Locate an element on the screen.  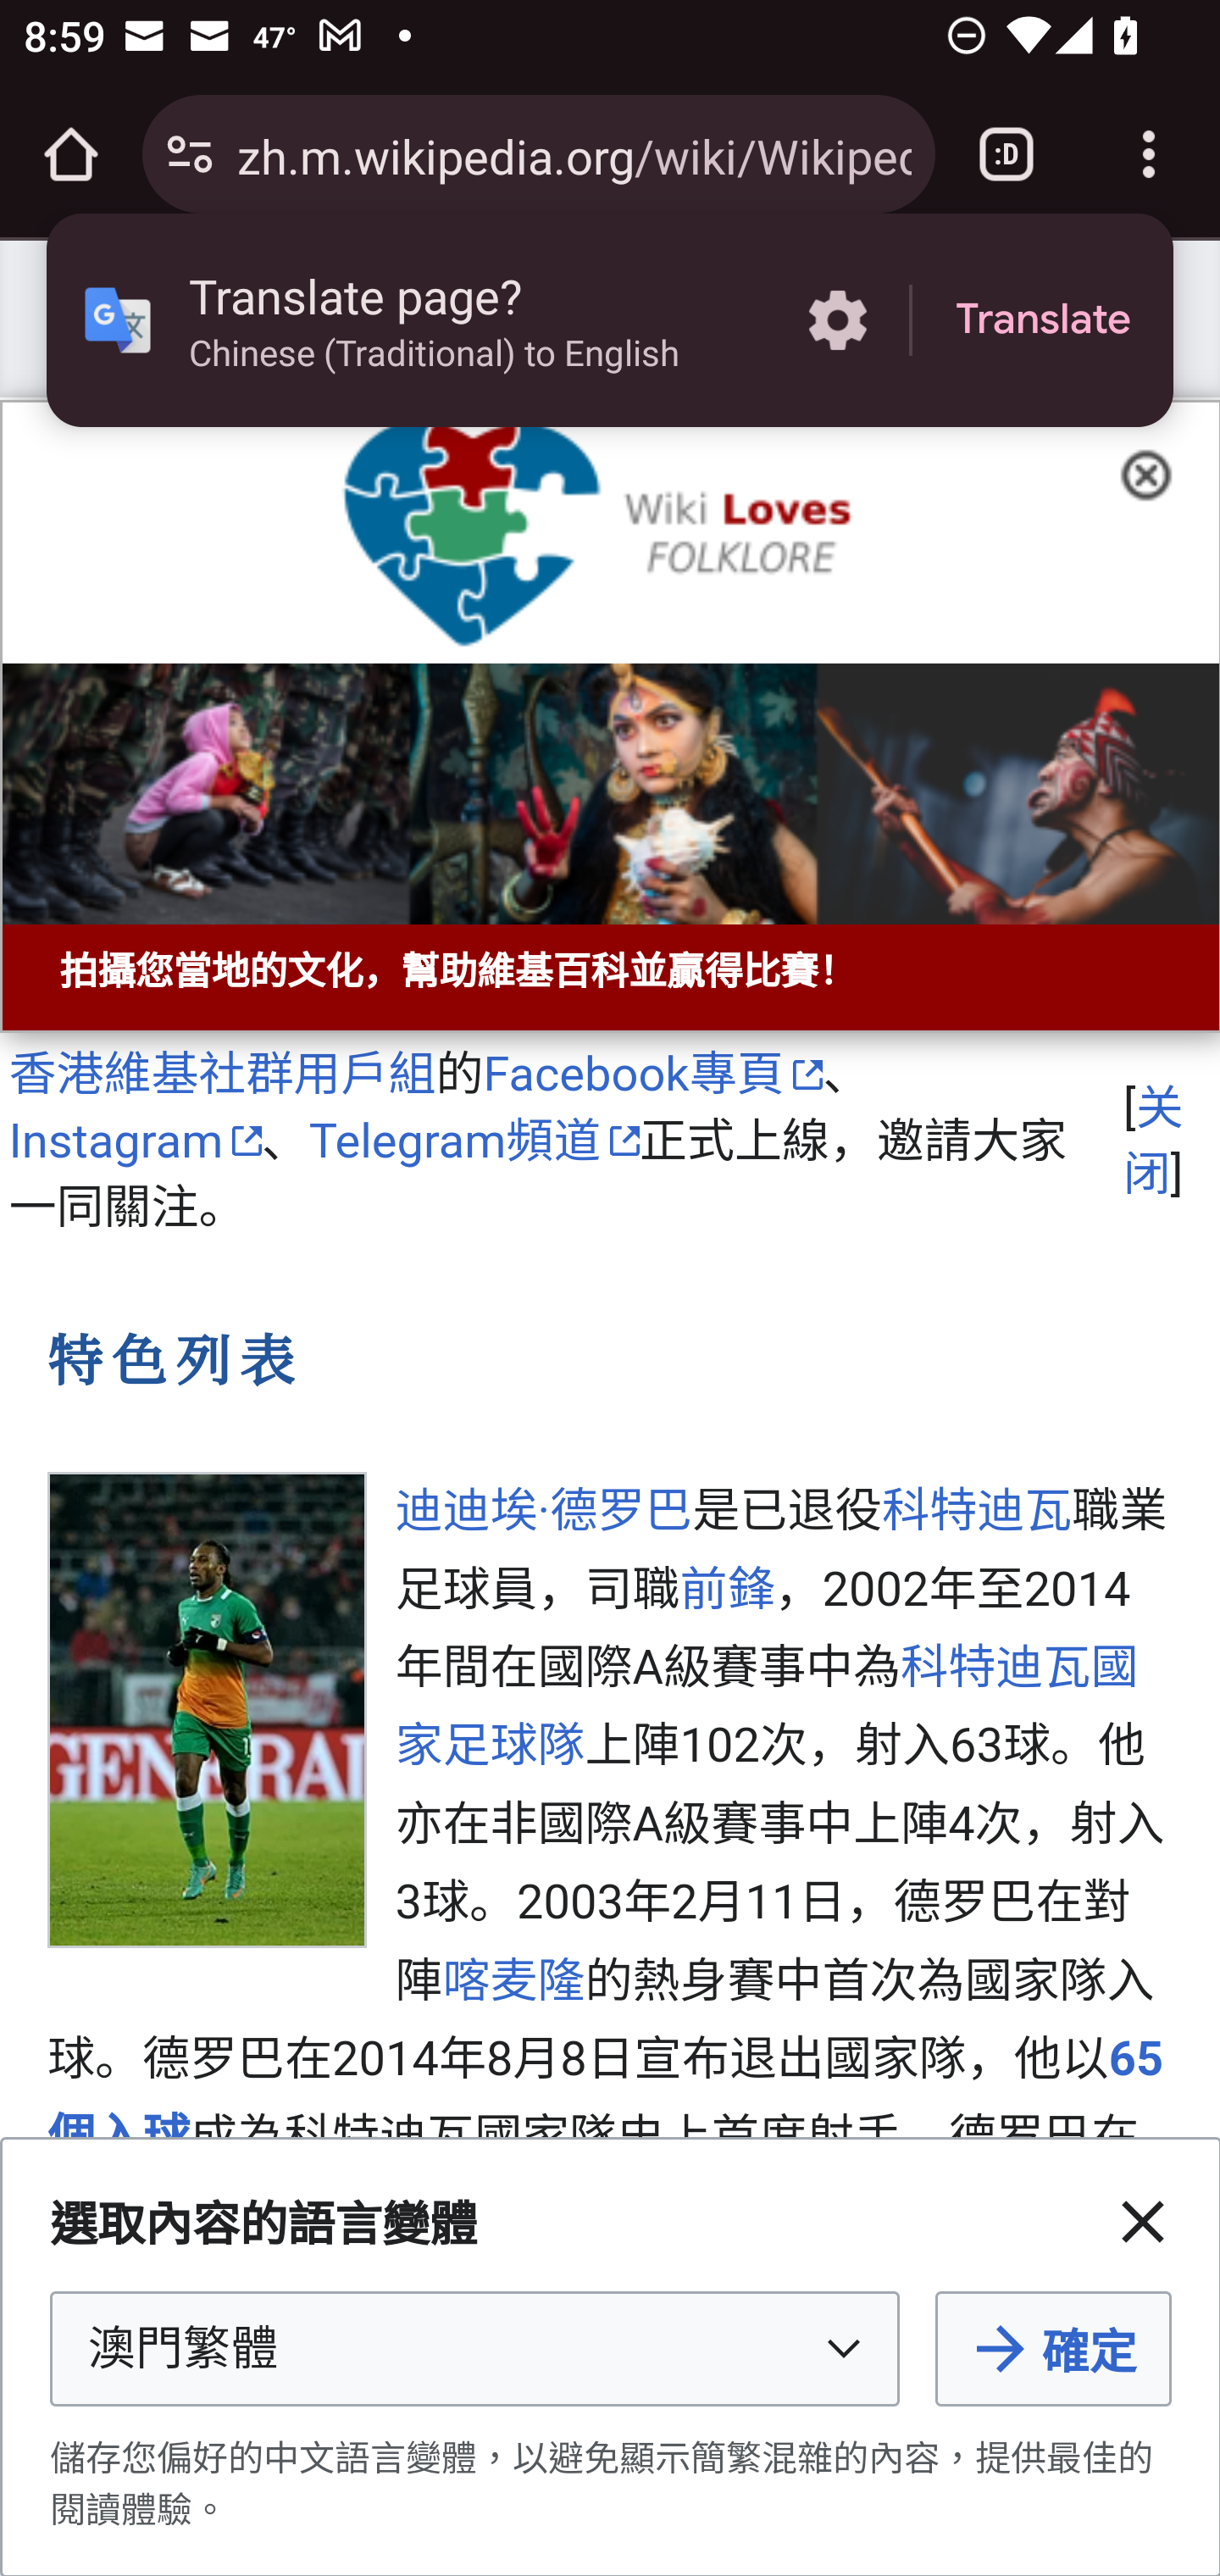
喀麦隆 is located at coordinates (513, 1982).